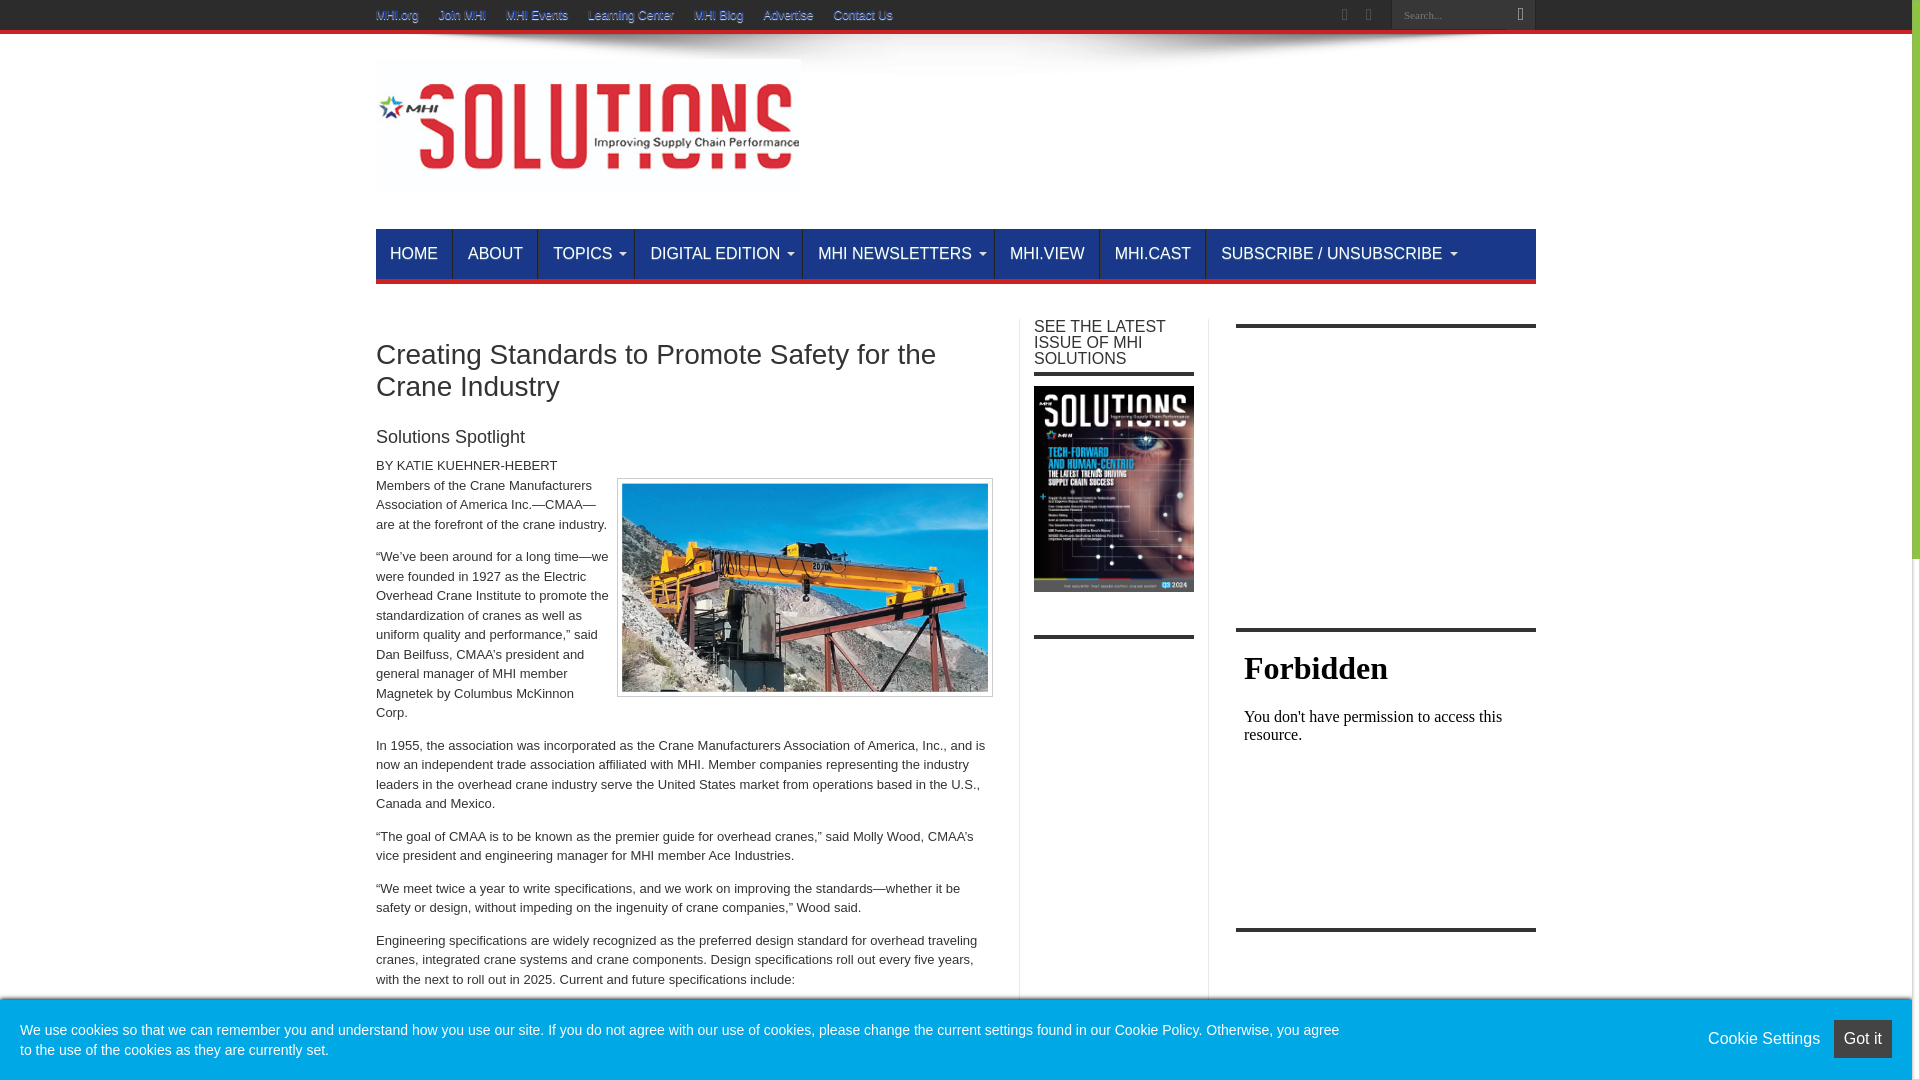 This screenshot has width=1920, height=1080. I want to click on HOME, so click(414, 253).